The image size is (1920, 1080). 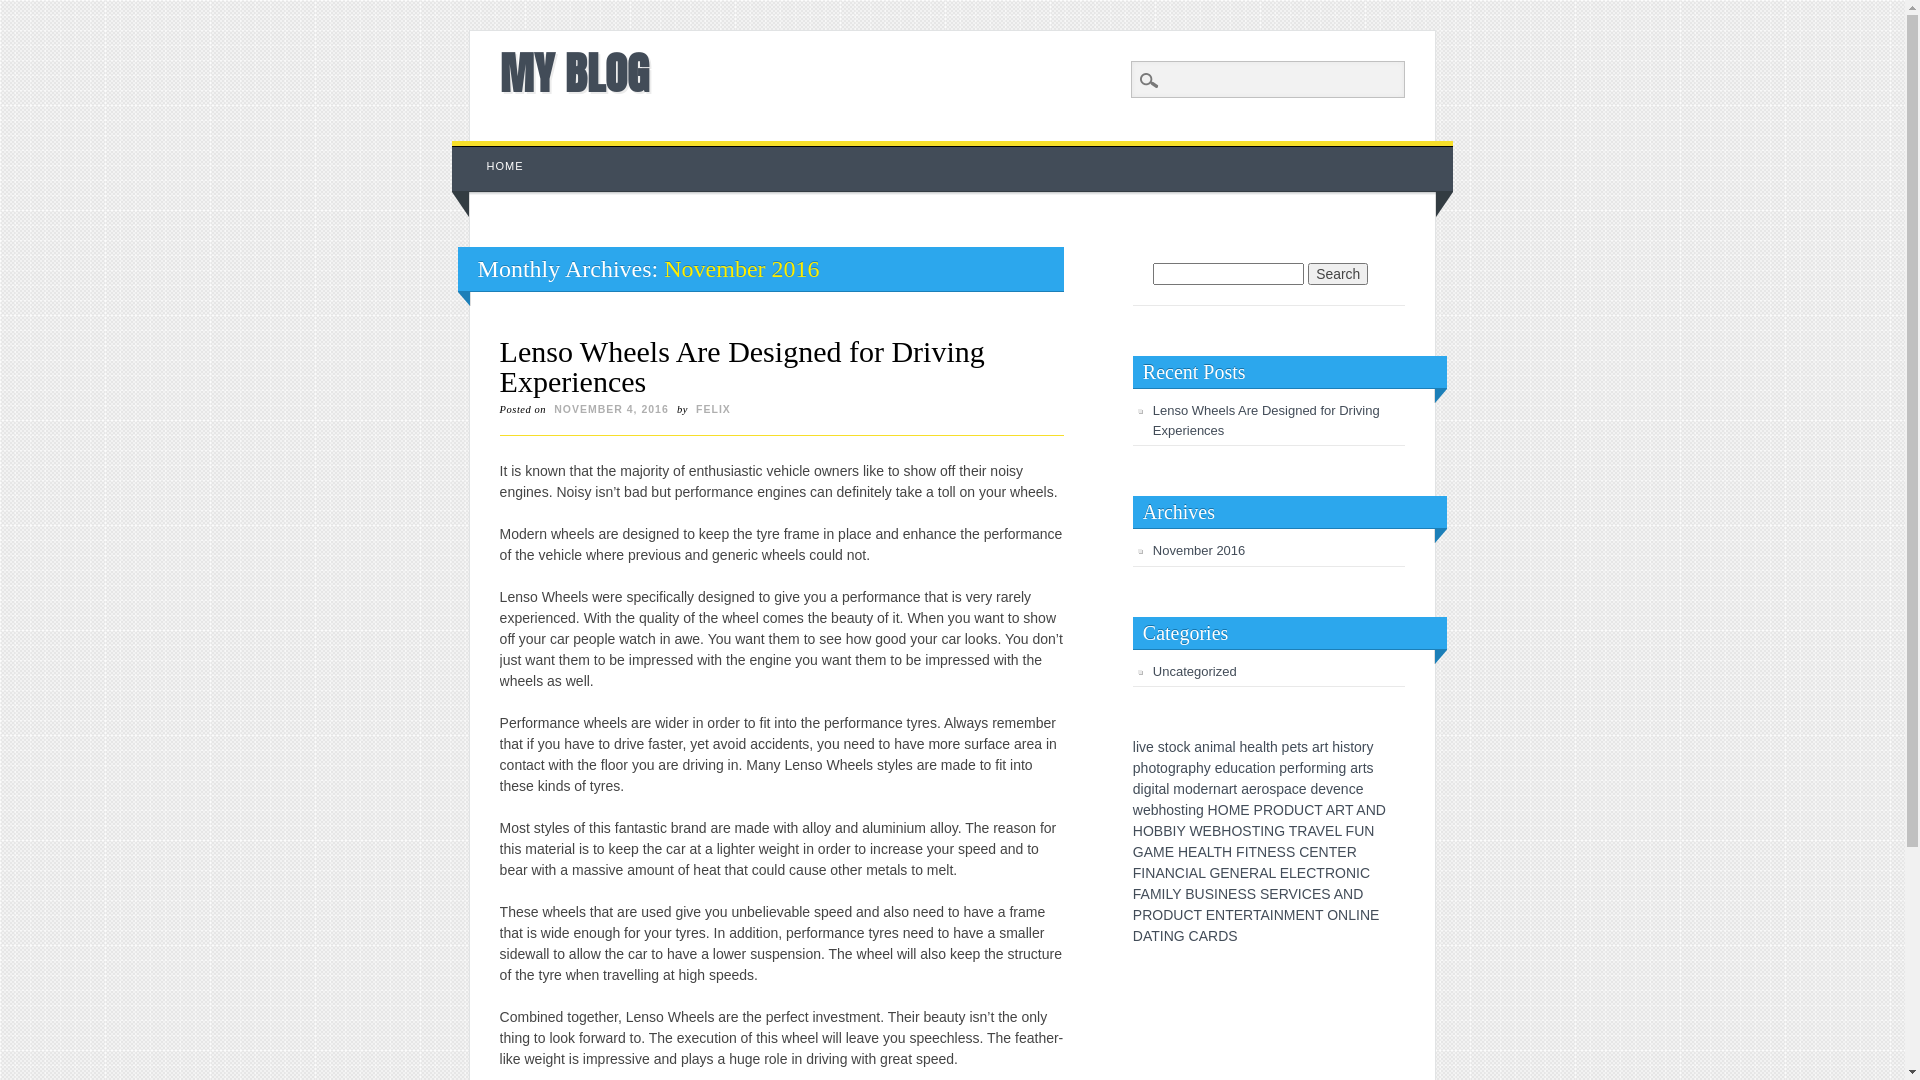 What do you see at coordinates (1340, 810) in the screenshot?
I see `R` at bounding box center [1340, 810].